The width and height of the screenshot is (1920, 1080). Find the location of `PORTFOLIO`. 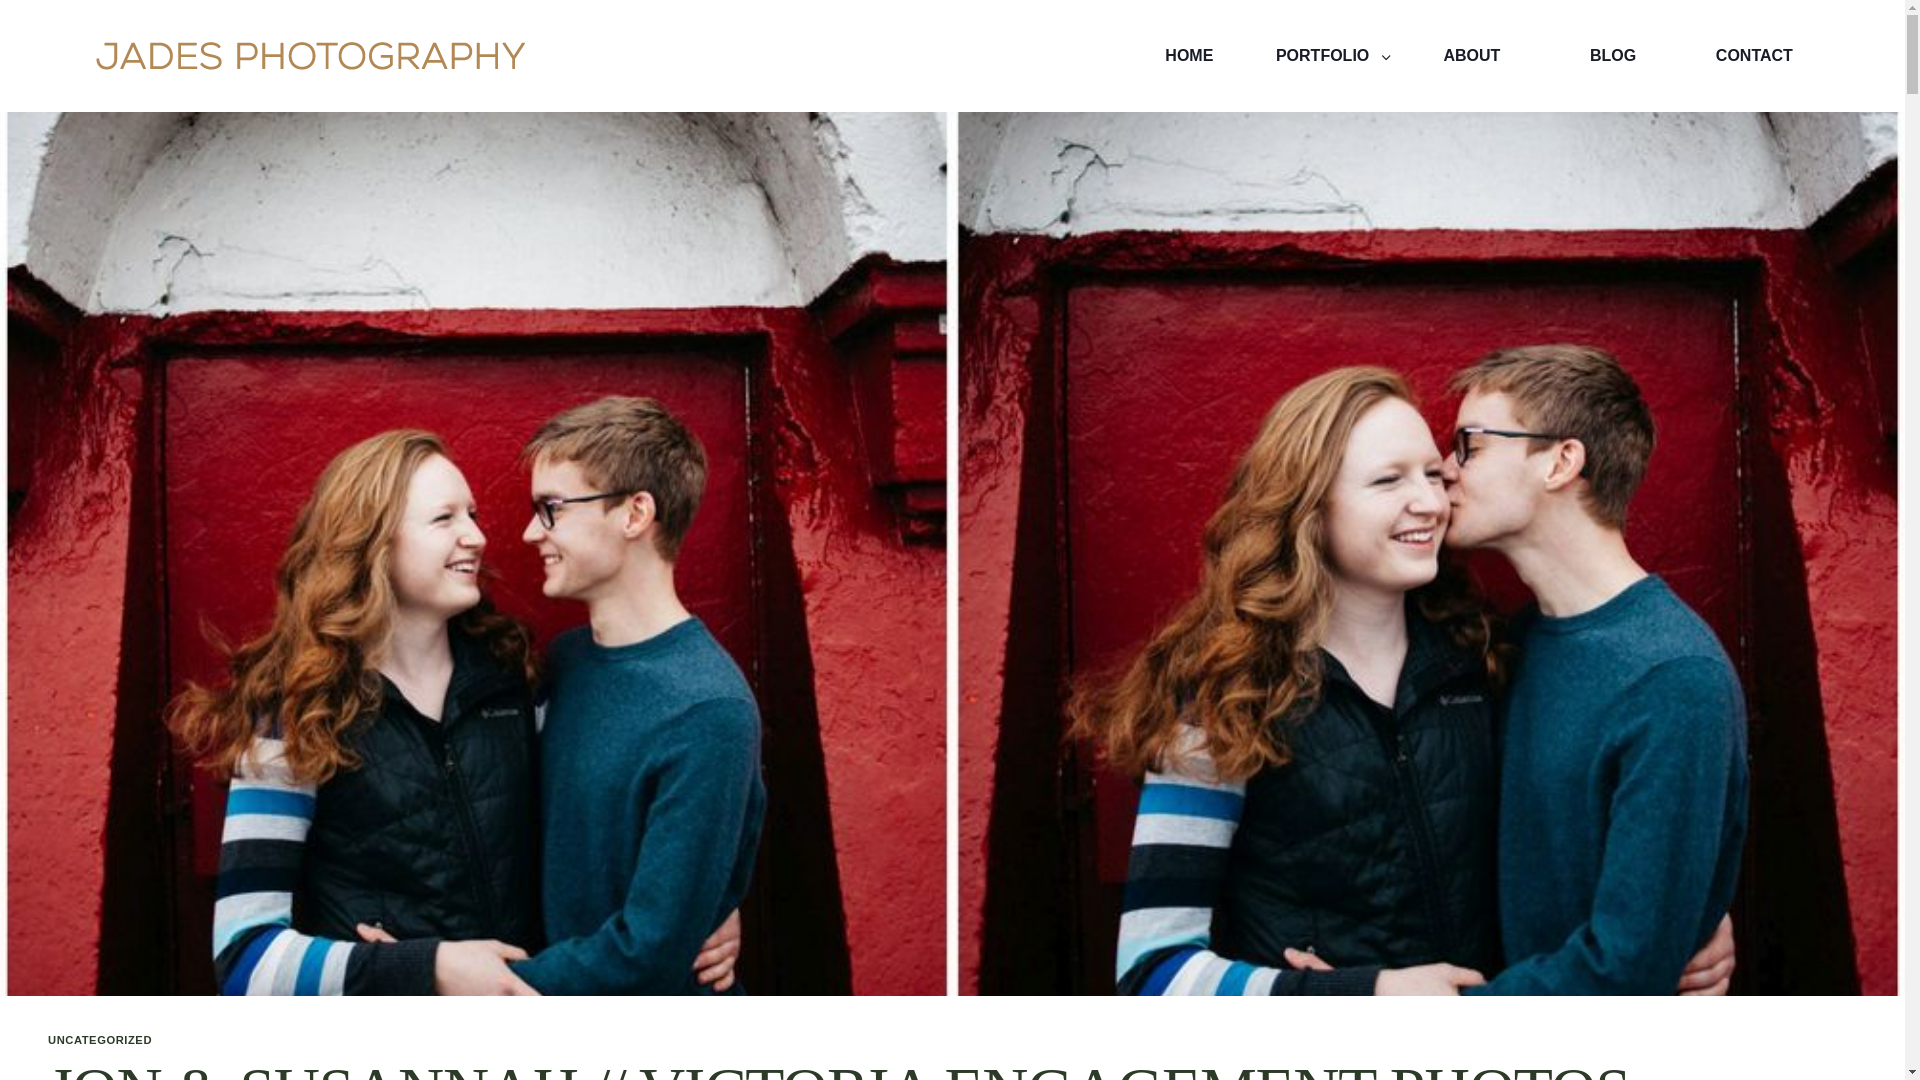

PORTFOLIO is located at coordinates (1330, 56).